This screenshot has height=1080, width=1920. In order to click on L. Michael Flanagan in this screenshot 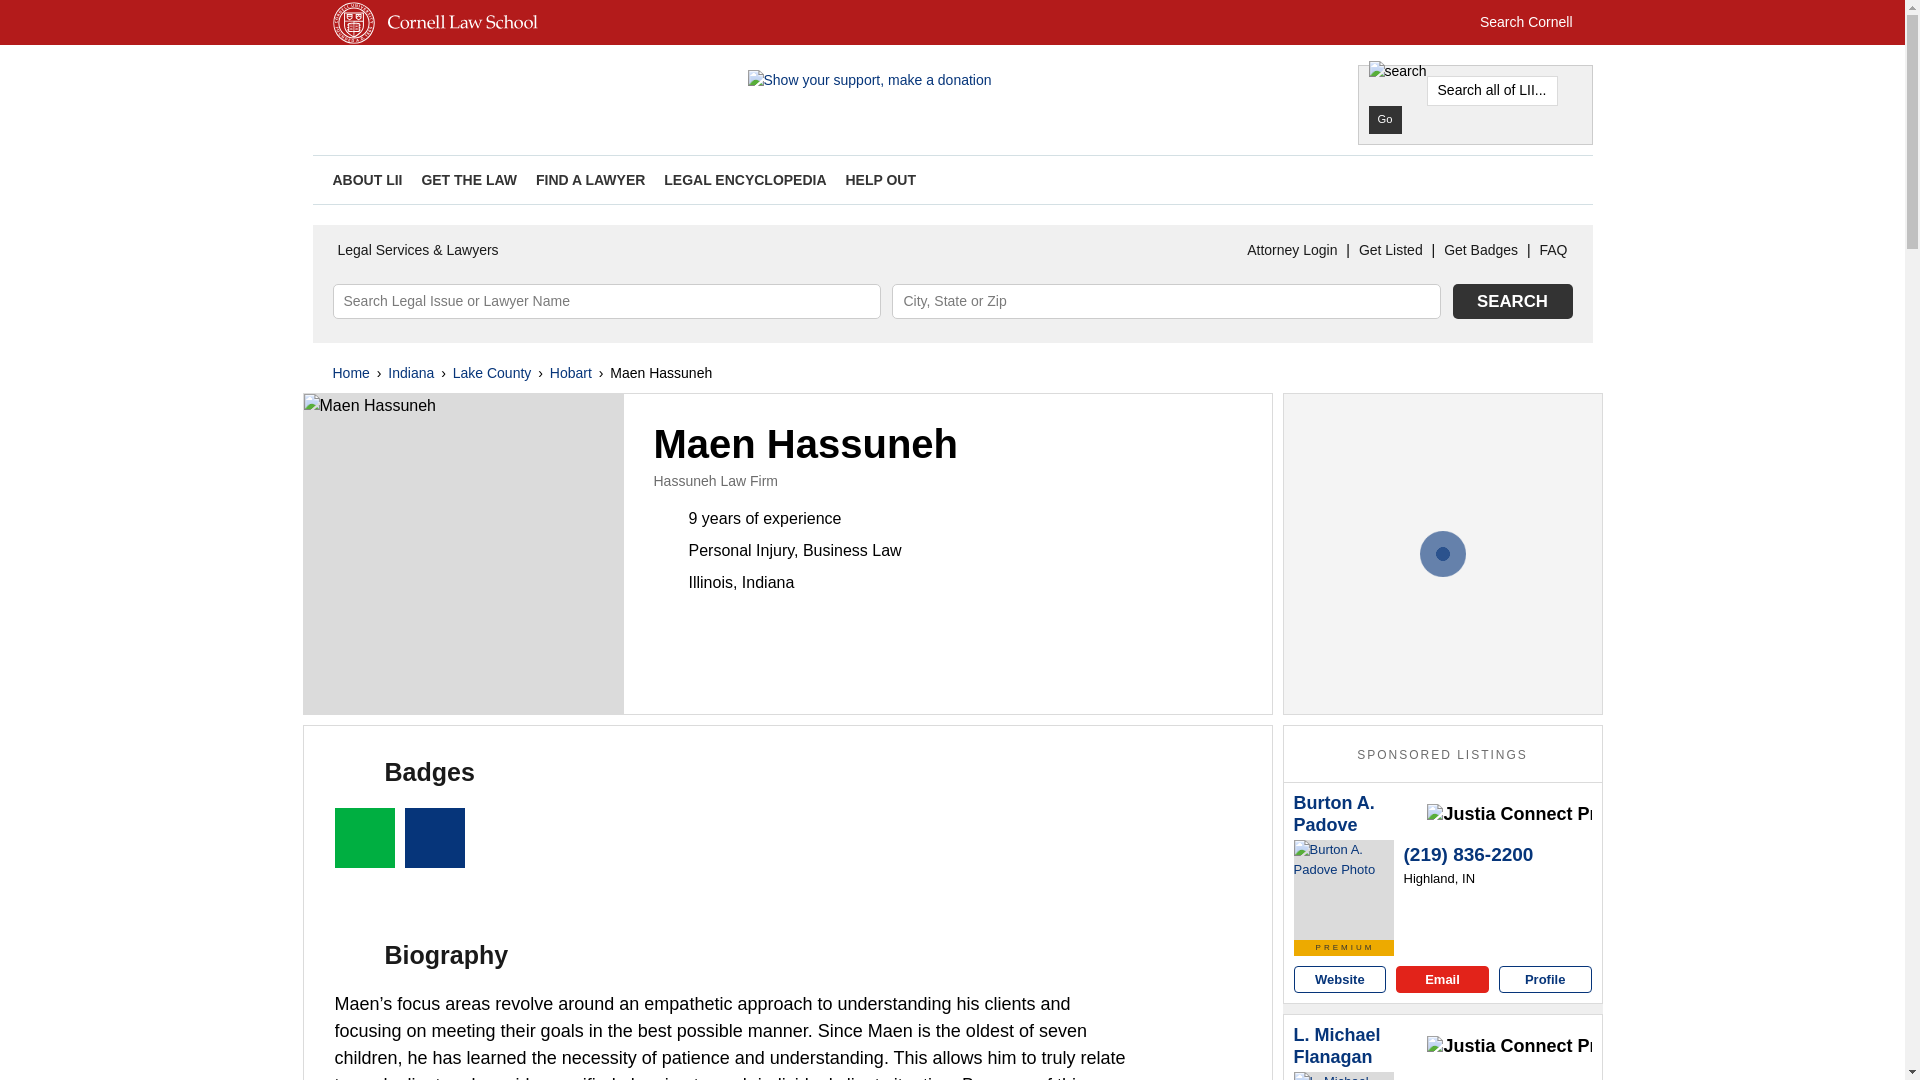, I will do `click(1344, 1076)`.